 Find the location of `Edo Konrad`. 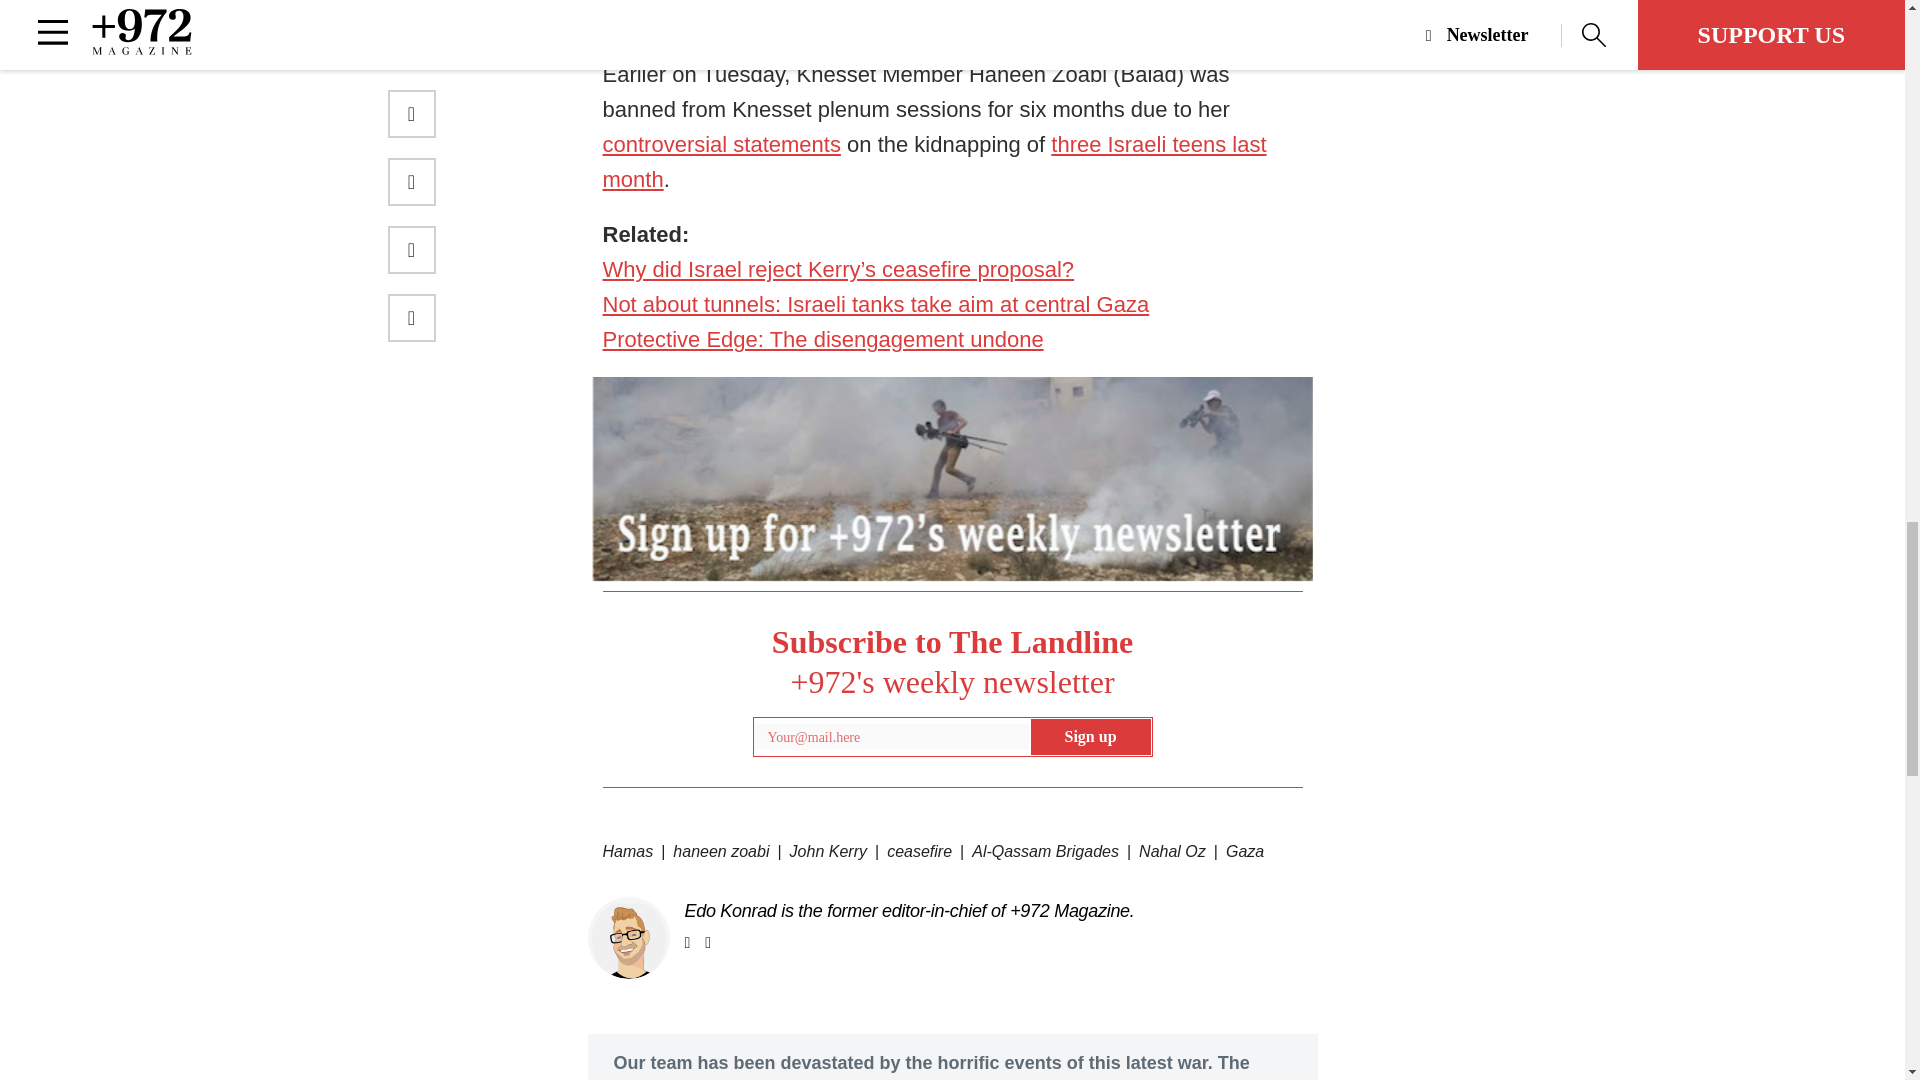

Edo Konrad is located at coordinates (628, 939).